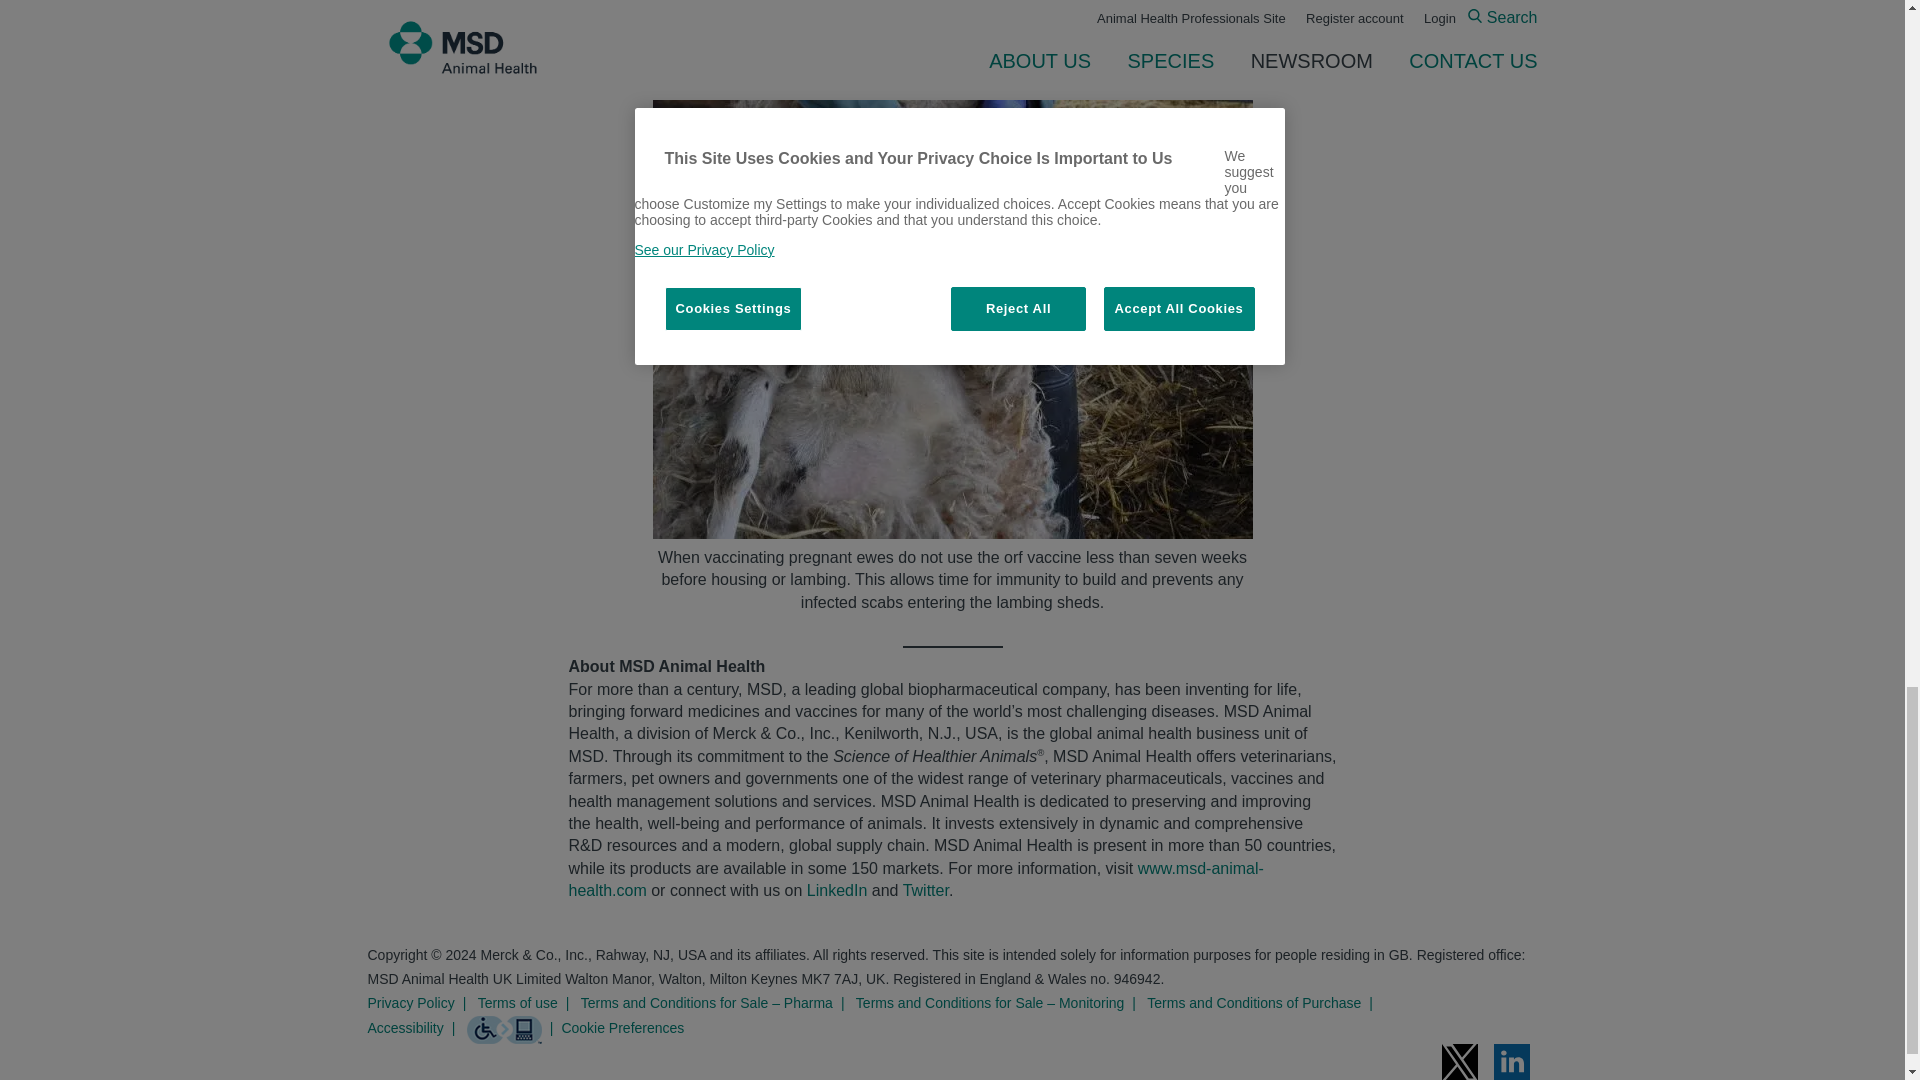 The width and height of the screenshot is (1920, 1080). I want to click on Accessibility, so click(416, 1028).